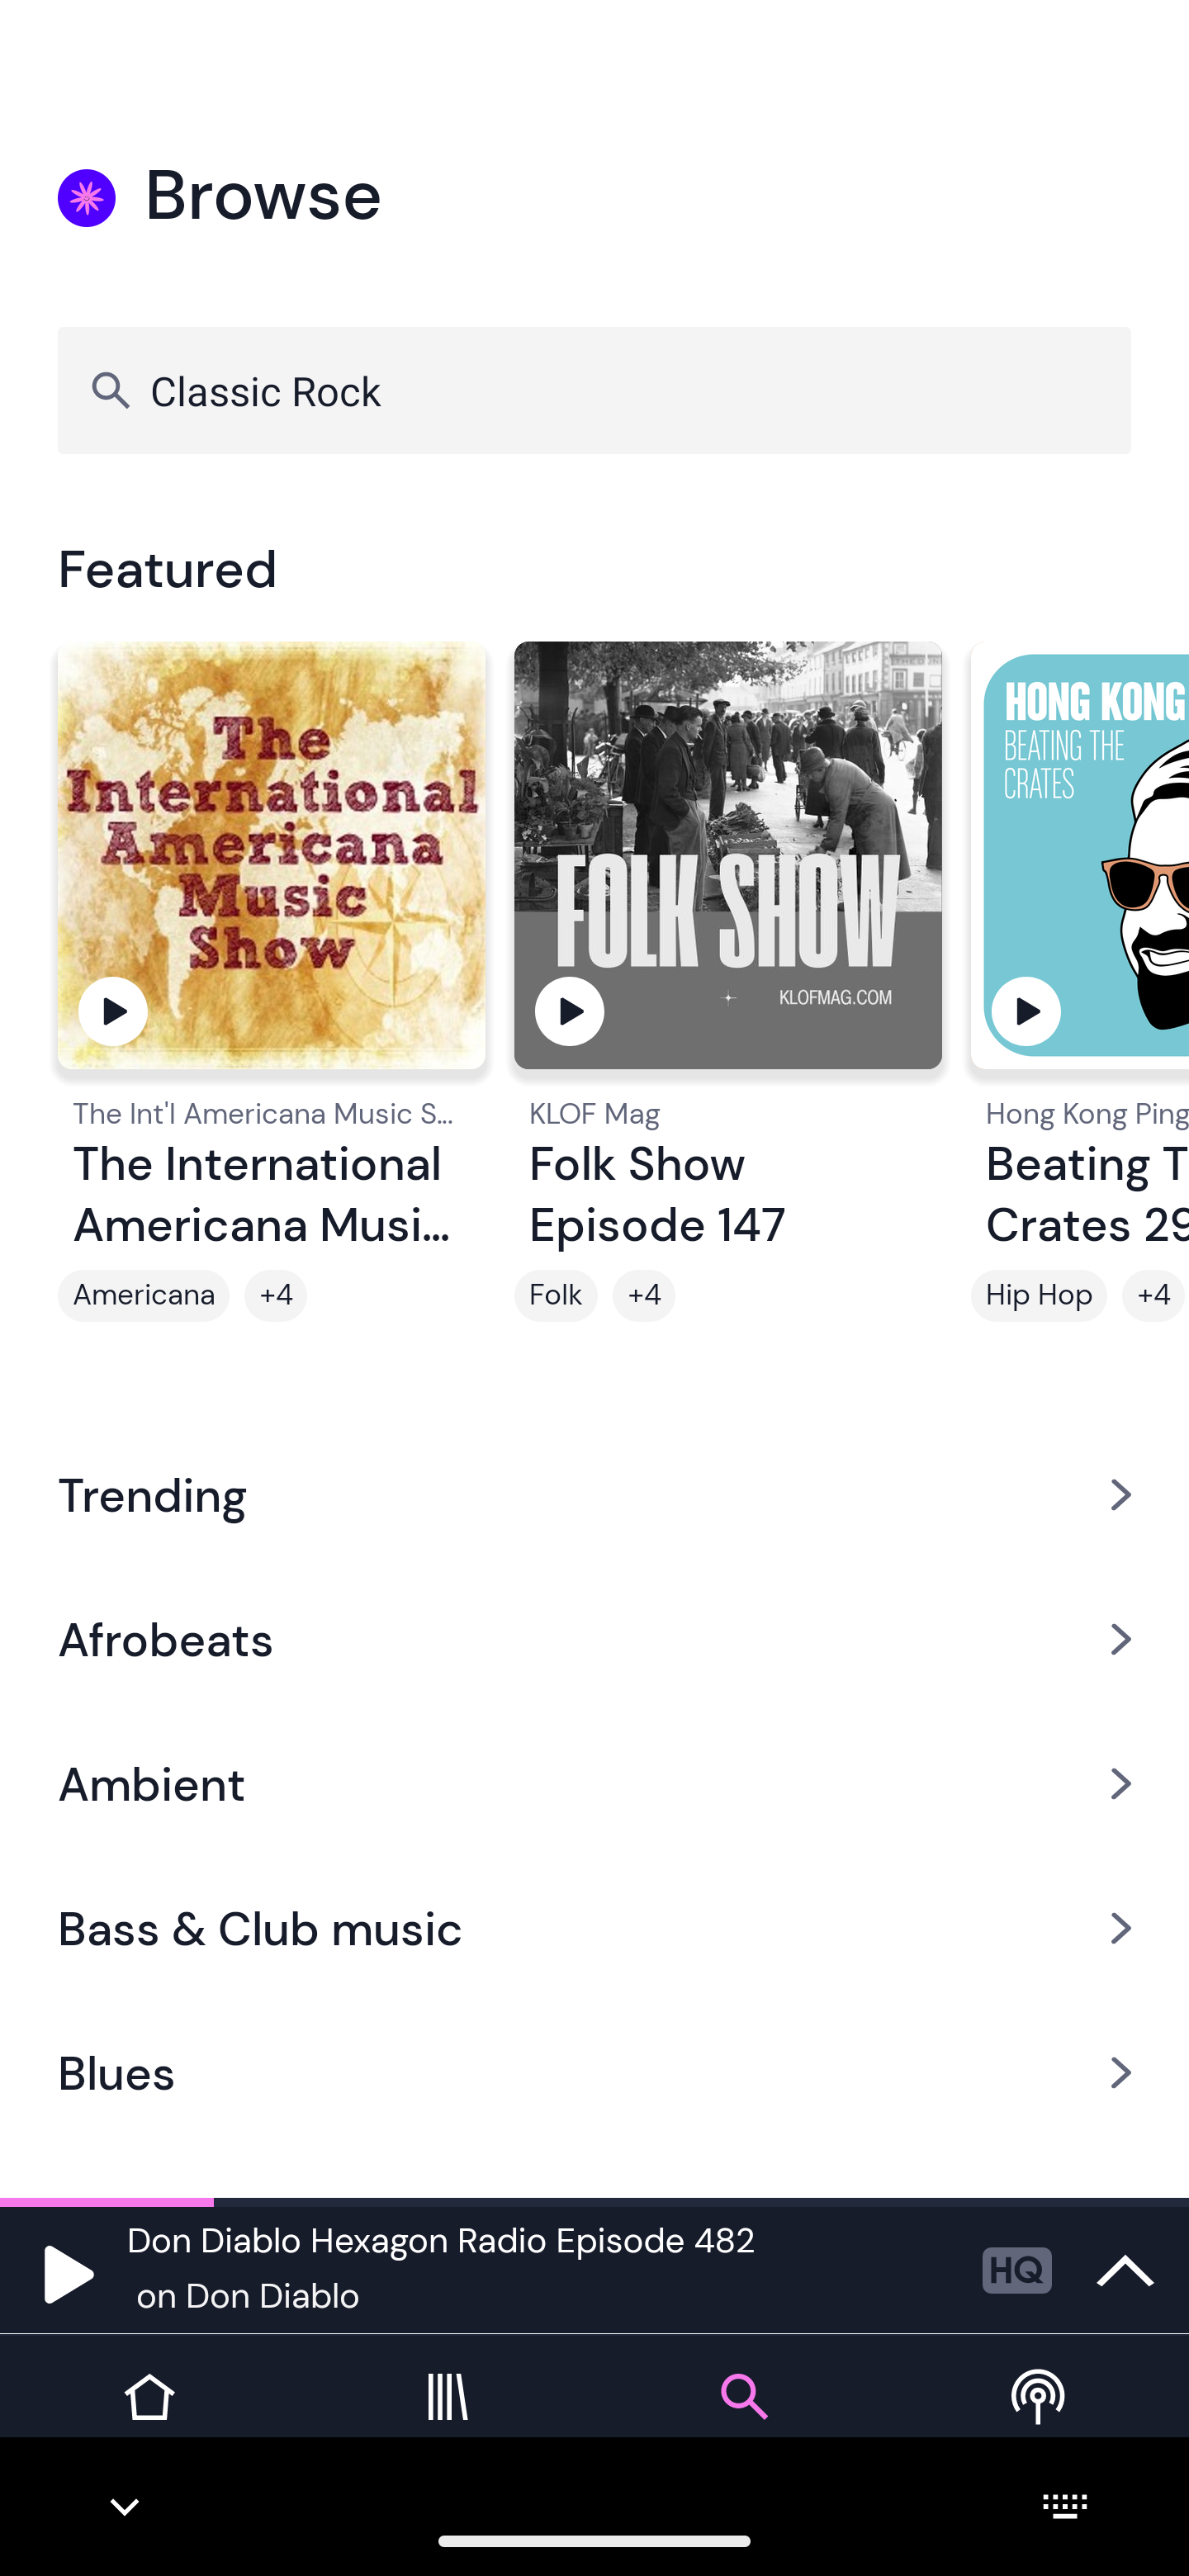 The width and height of the screenshot is (1189, 2576). What do you see at coordinates (594, 1494) in the screenshot?
I see `Trending` at bounding box center [594, 1494].